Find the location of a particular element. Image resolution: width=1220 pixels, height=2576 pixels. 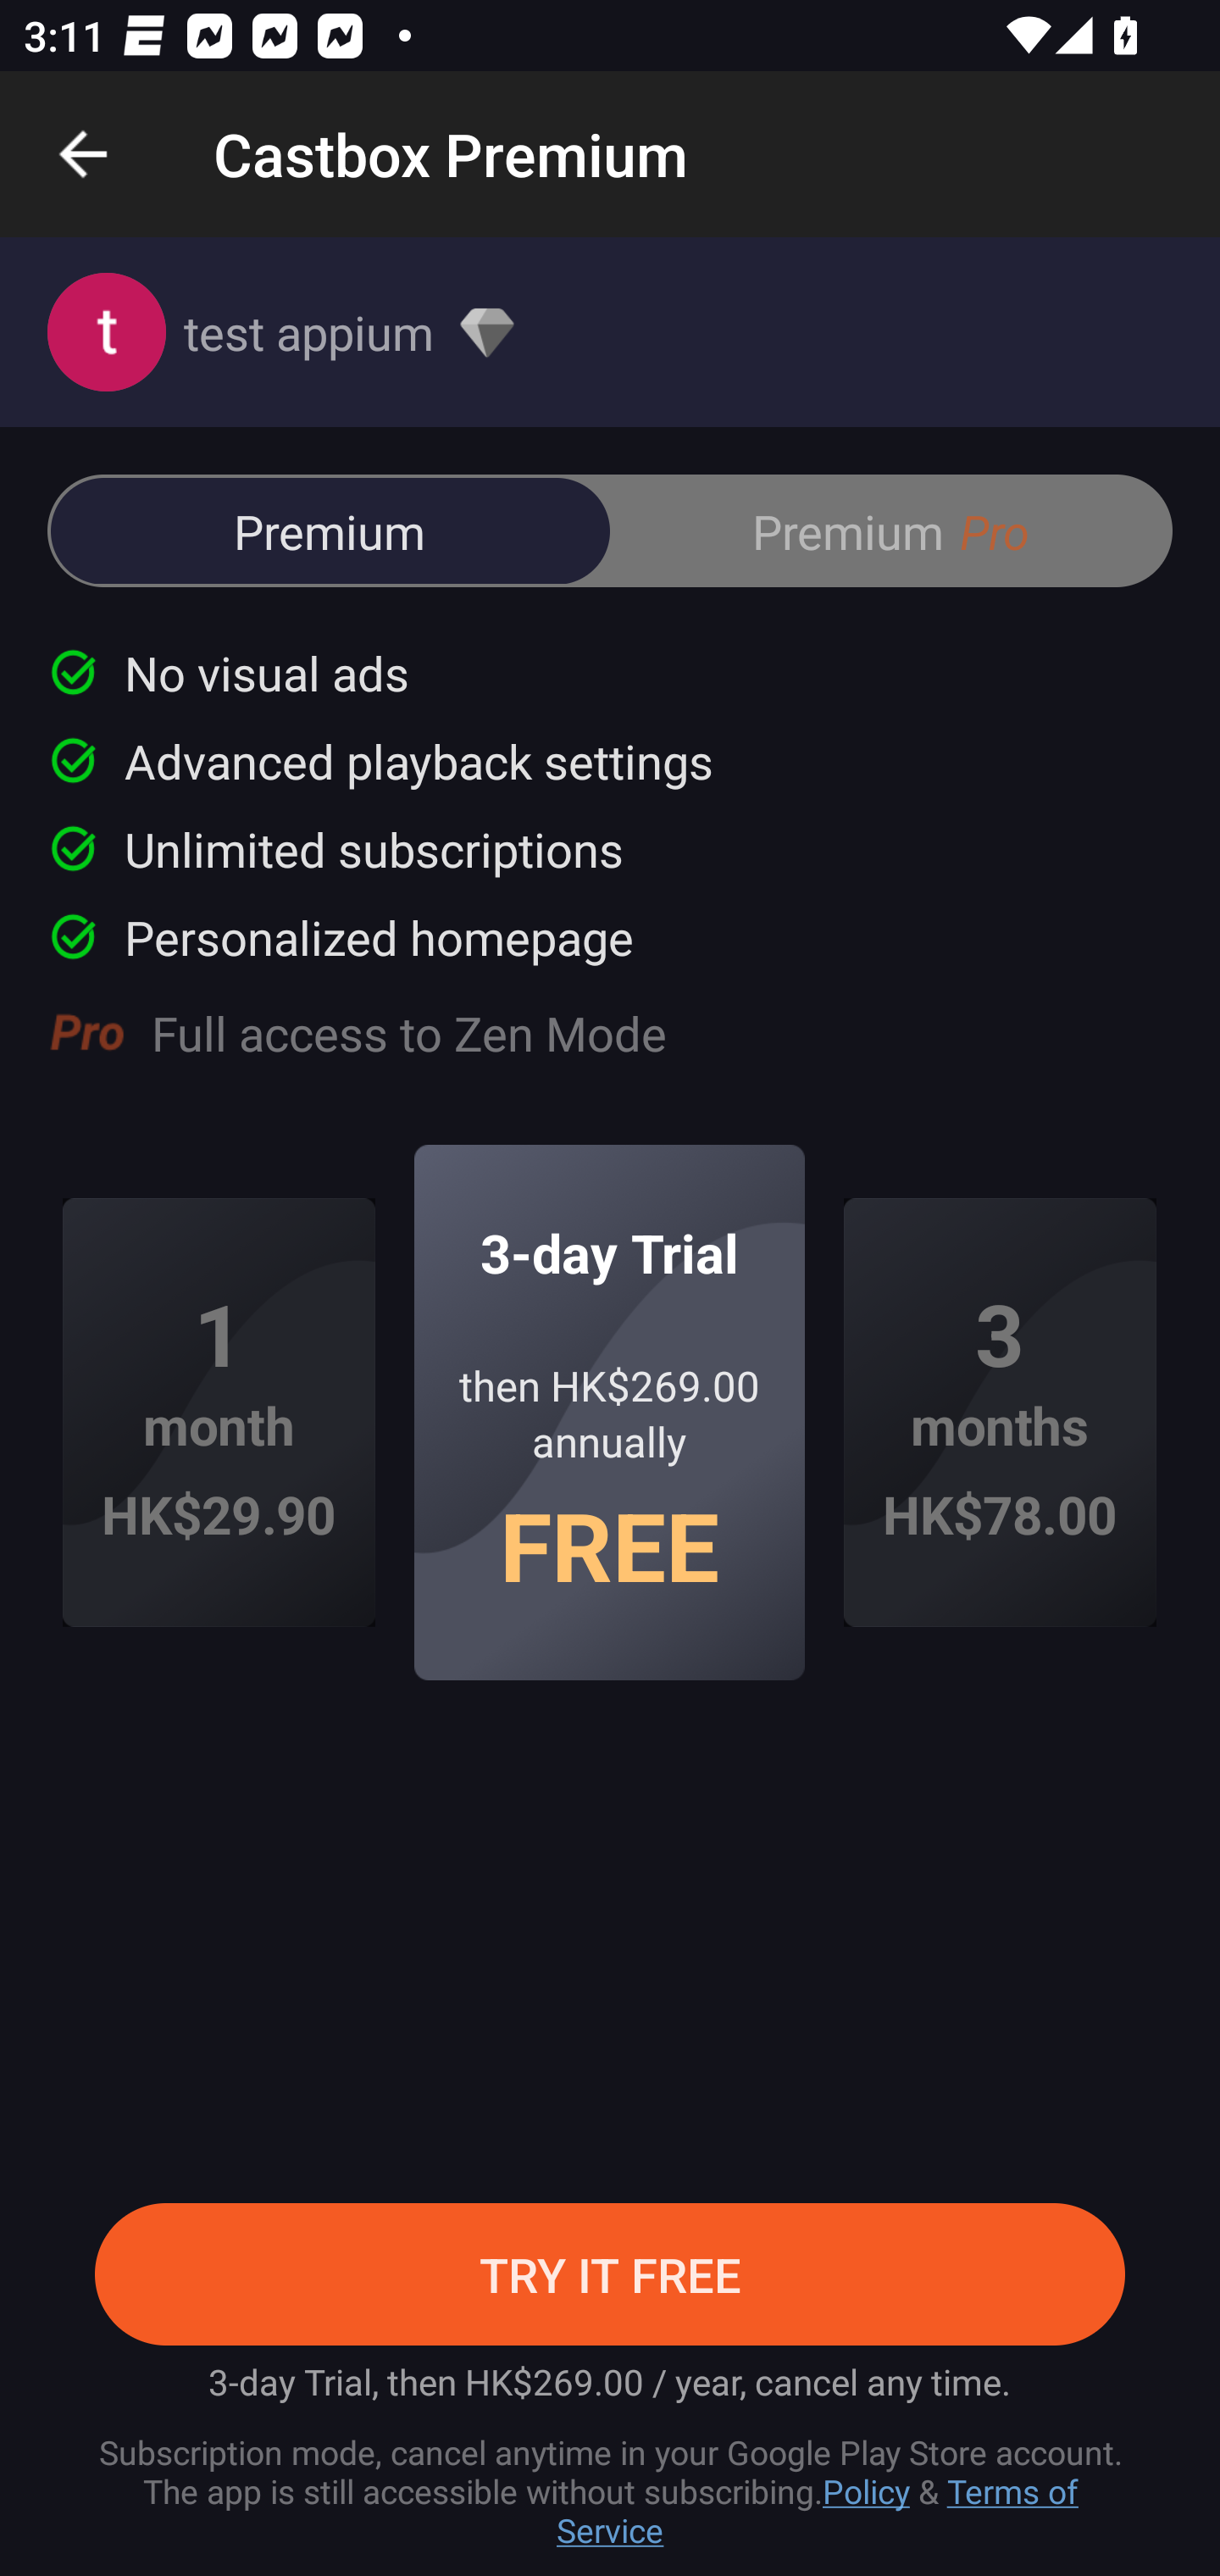

Premium is located at coordinates (330, 530).